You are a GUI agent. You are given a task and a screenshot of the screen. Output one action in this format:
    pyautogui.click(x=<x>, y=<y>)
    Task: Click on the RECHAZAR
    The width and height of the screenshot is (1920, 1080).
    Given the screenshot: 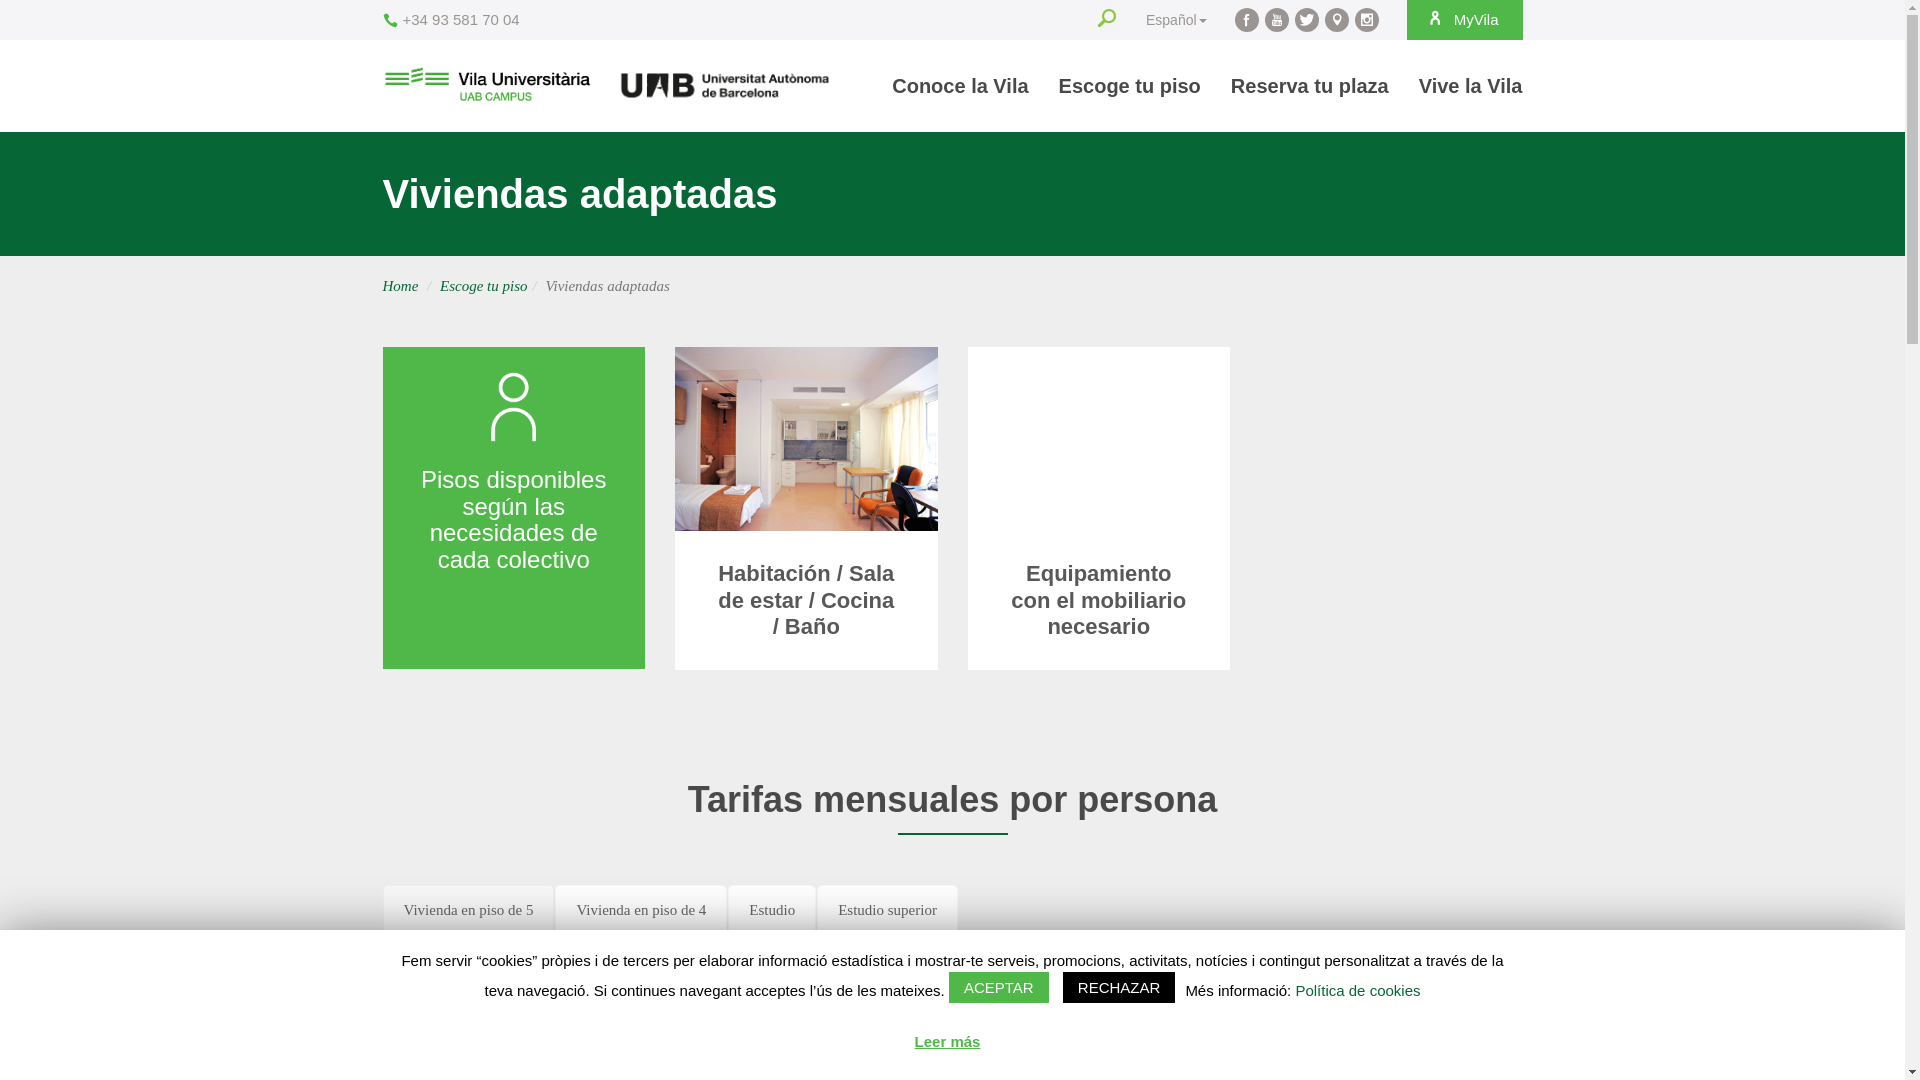 What is the action you would take?
    pyautogui.click(x=1120, y=988)
    